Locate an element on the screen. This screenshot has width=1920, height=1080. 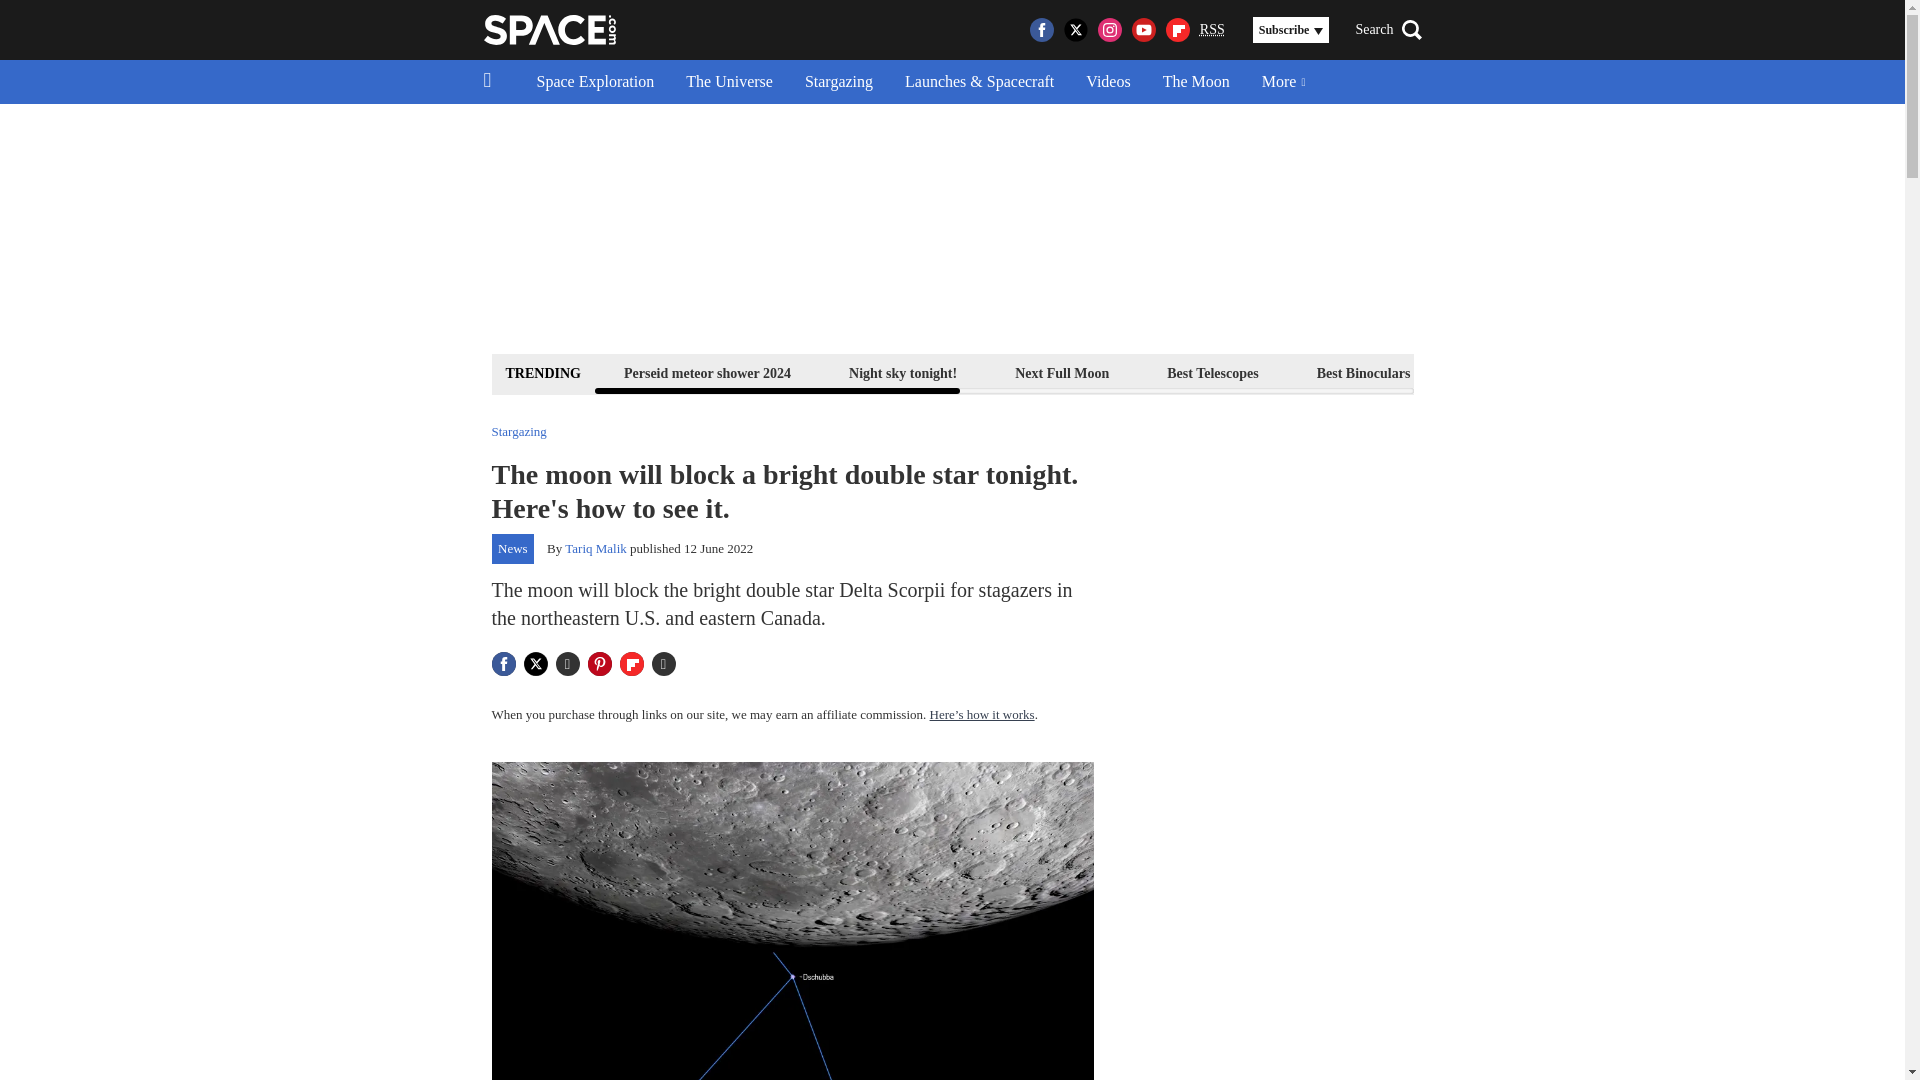
Best Binoculars is located at coordinates (1364, 372).